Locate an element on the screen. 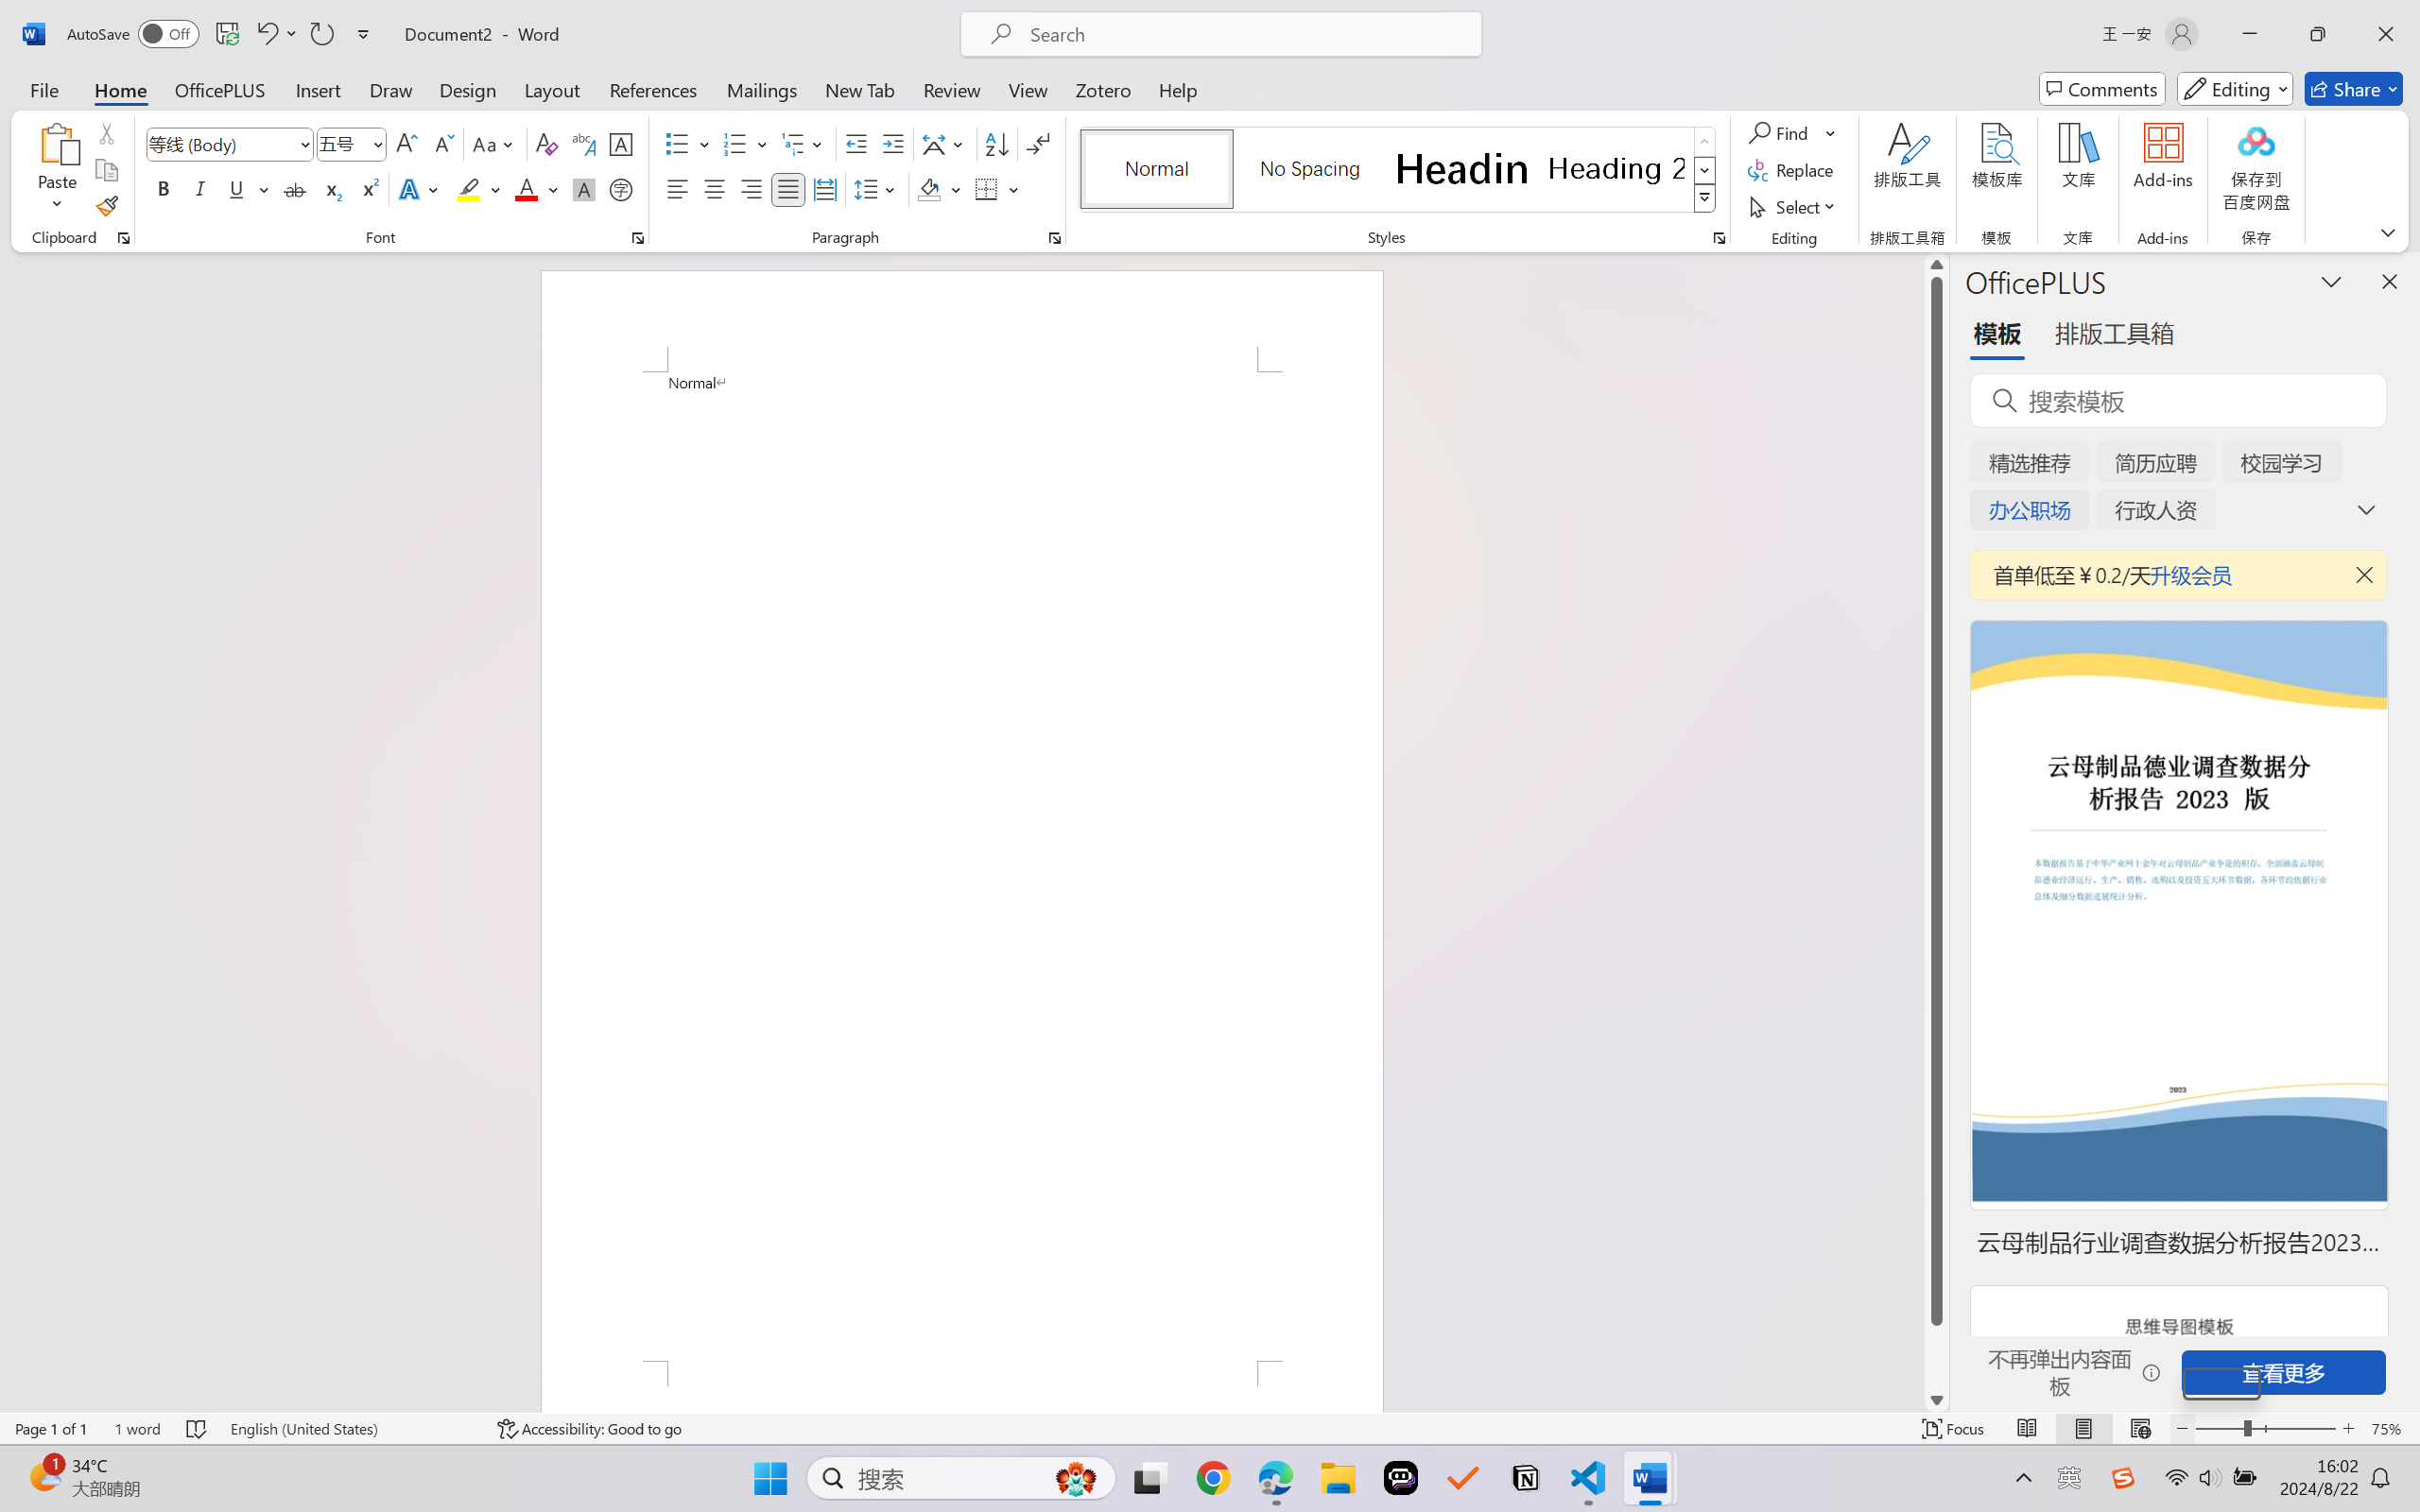 The height and width of the screenshot is (1512, 2420). Save is located at coordinates (227, 34).